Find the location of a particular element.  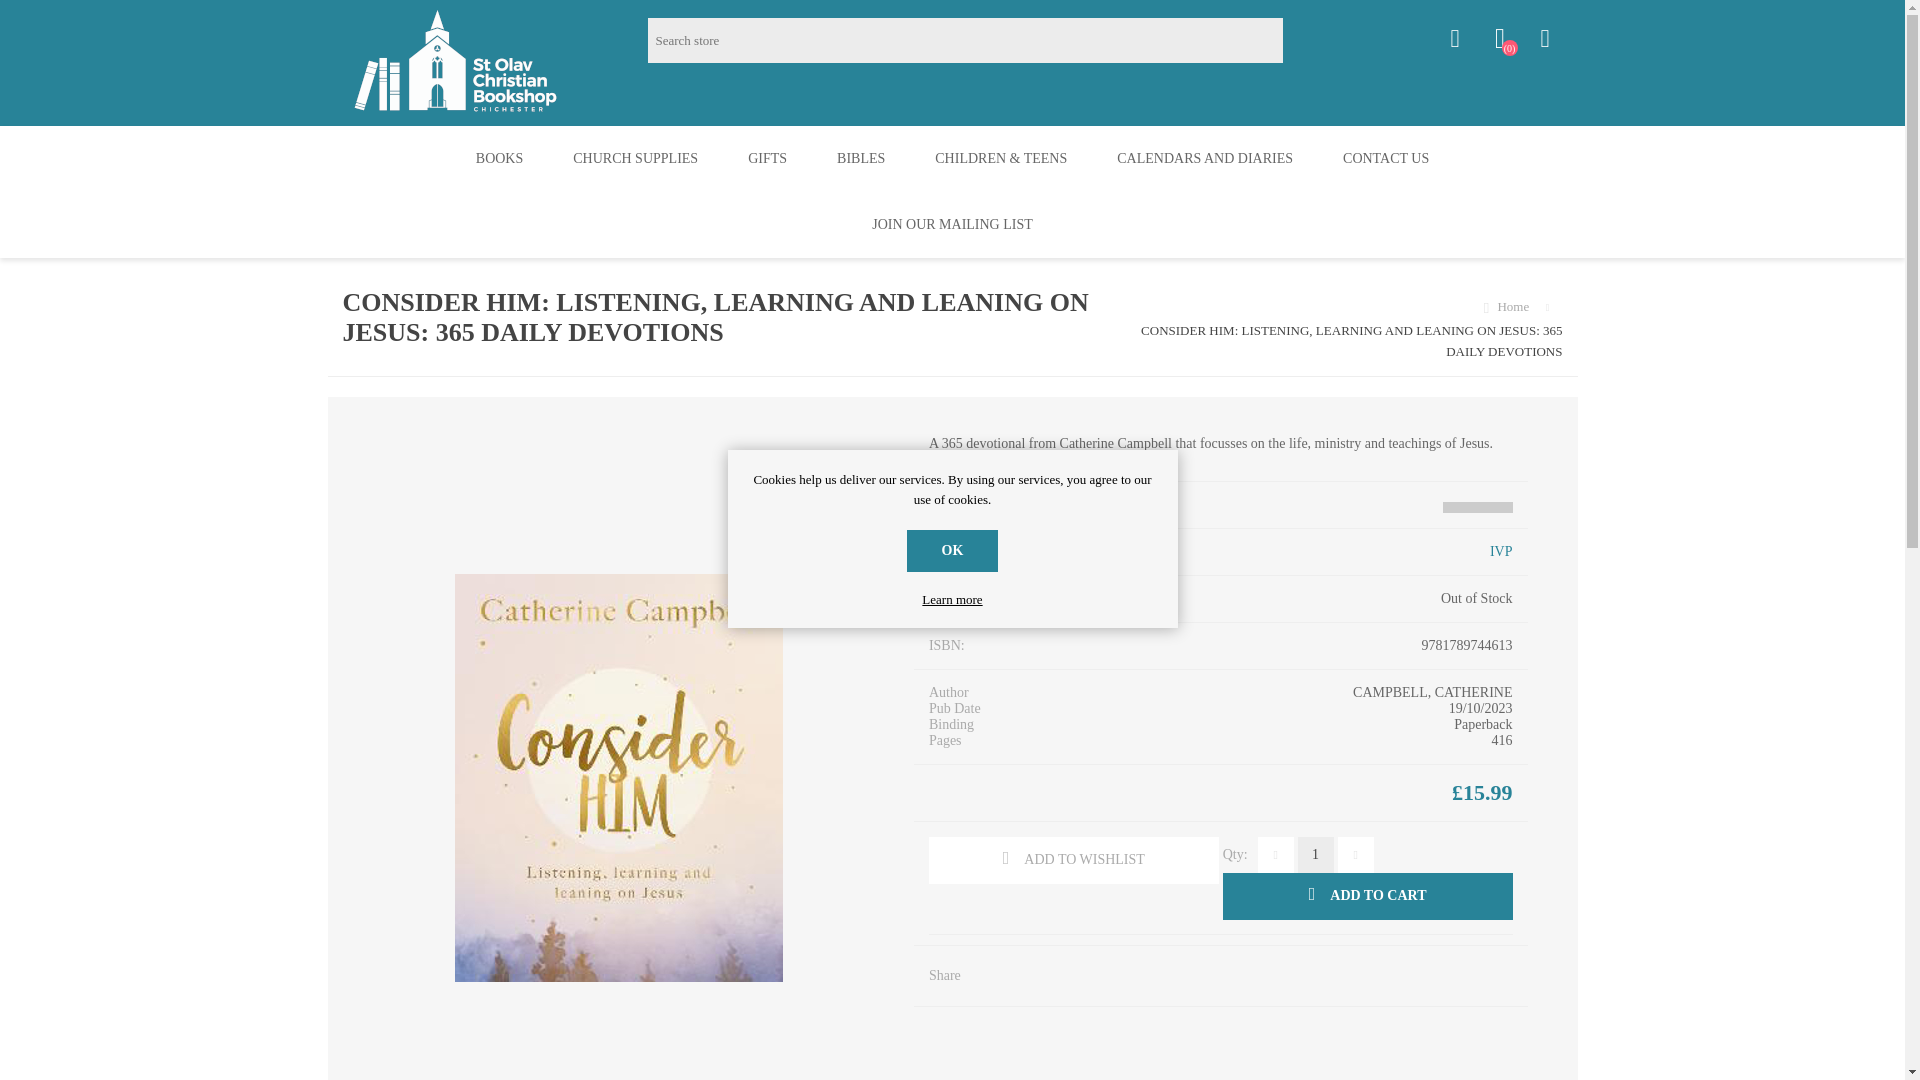

JOIN OUR MAILING LIST is located at coordinates (952, 225).